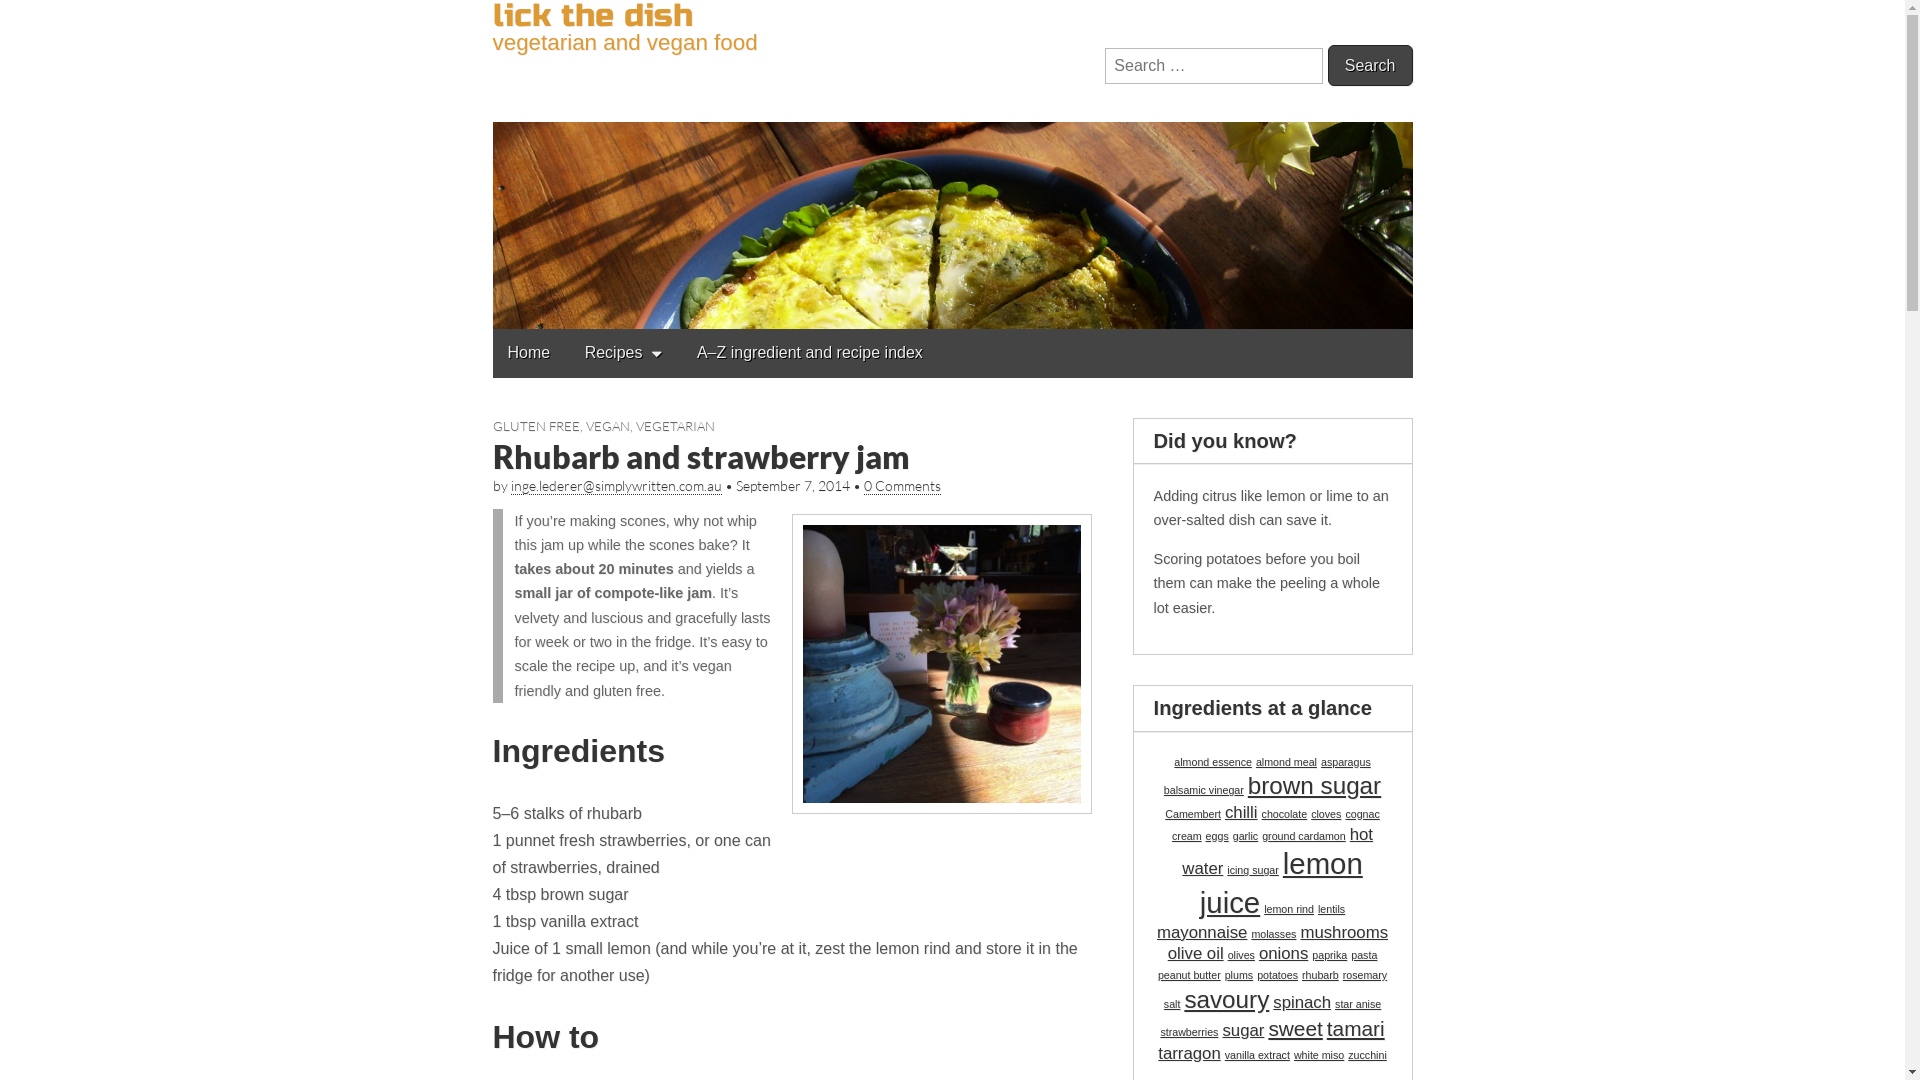 The image size is (1920, 1080). What do you see at coordinates (1364, 955) in the screenshot?
I see `pasta` at bounding box center [1364, 955].